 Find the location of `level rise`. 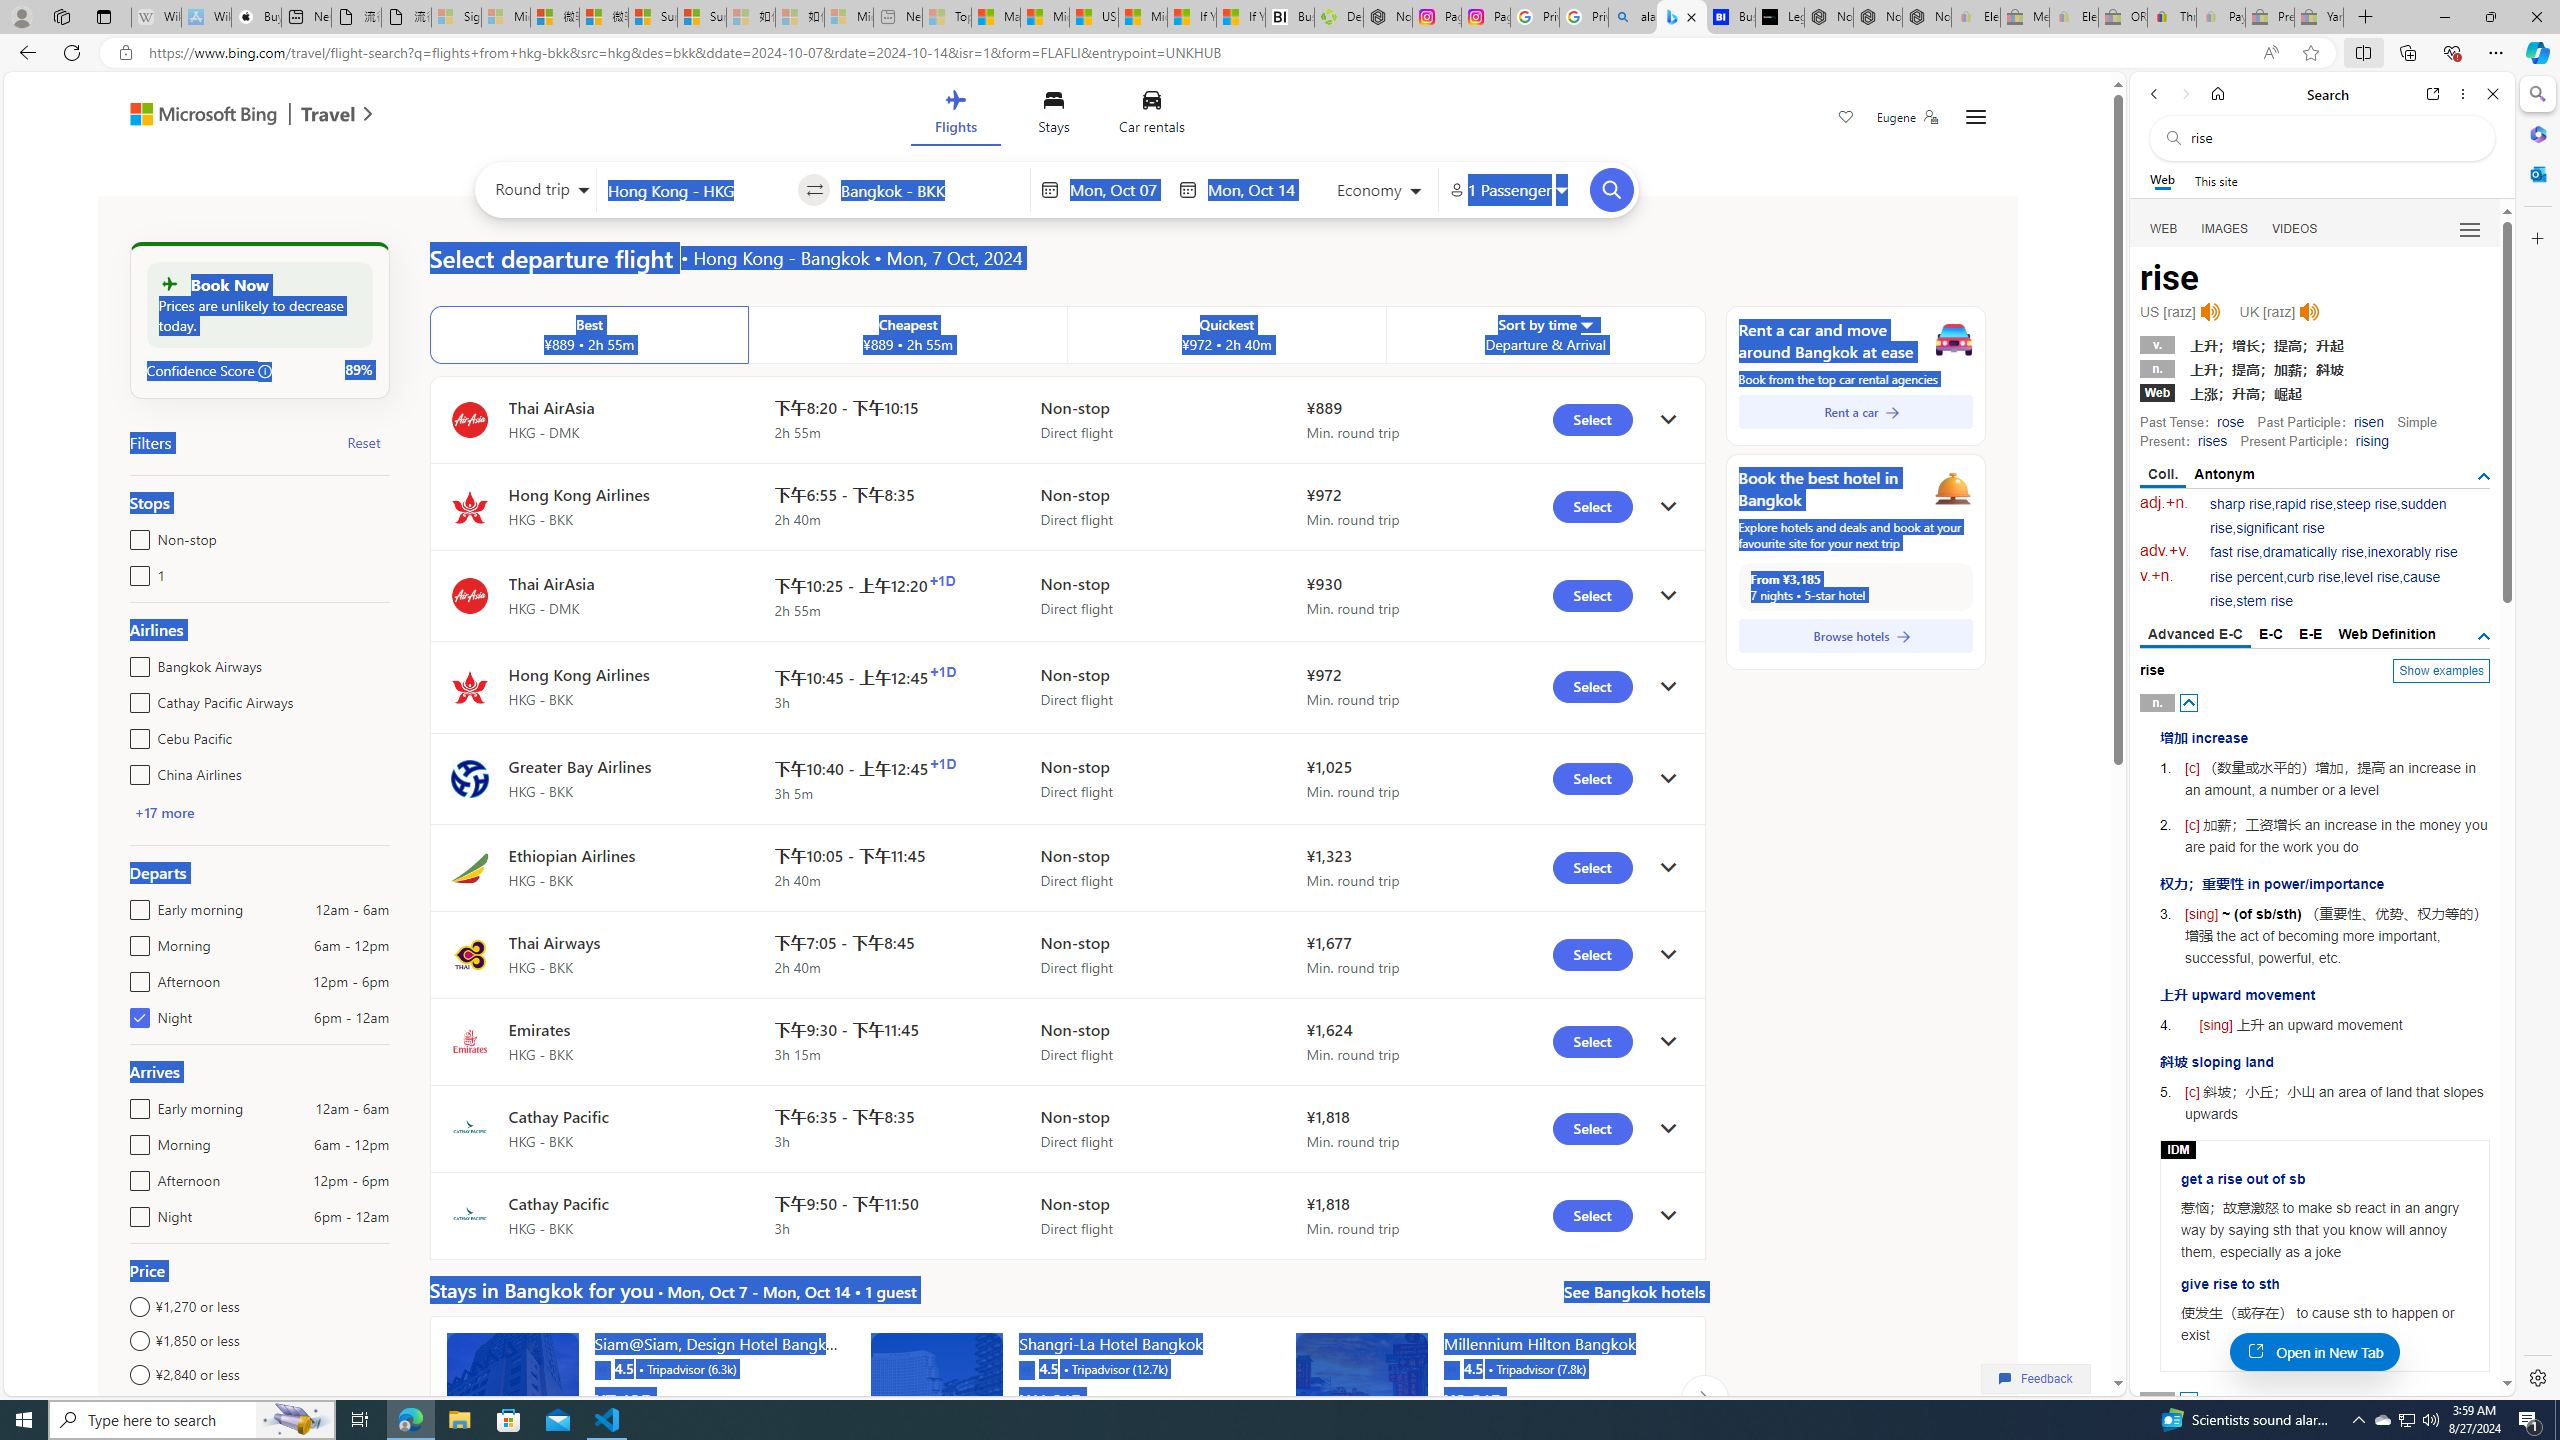

level rise is located at coordinates (2372, 577).